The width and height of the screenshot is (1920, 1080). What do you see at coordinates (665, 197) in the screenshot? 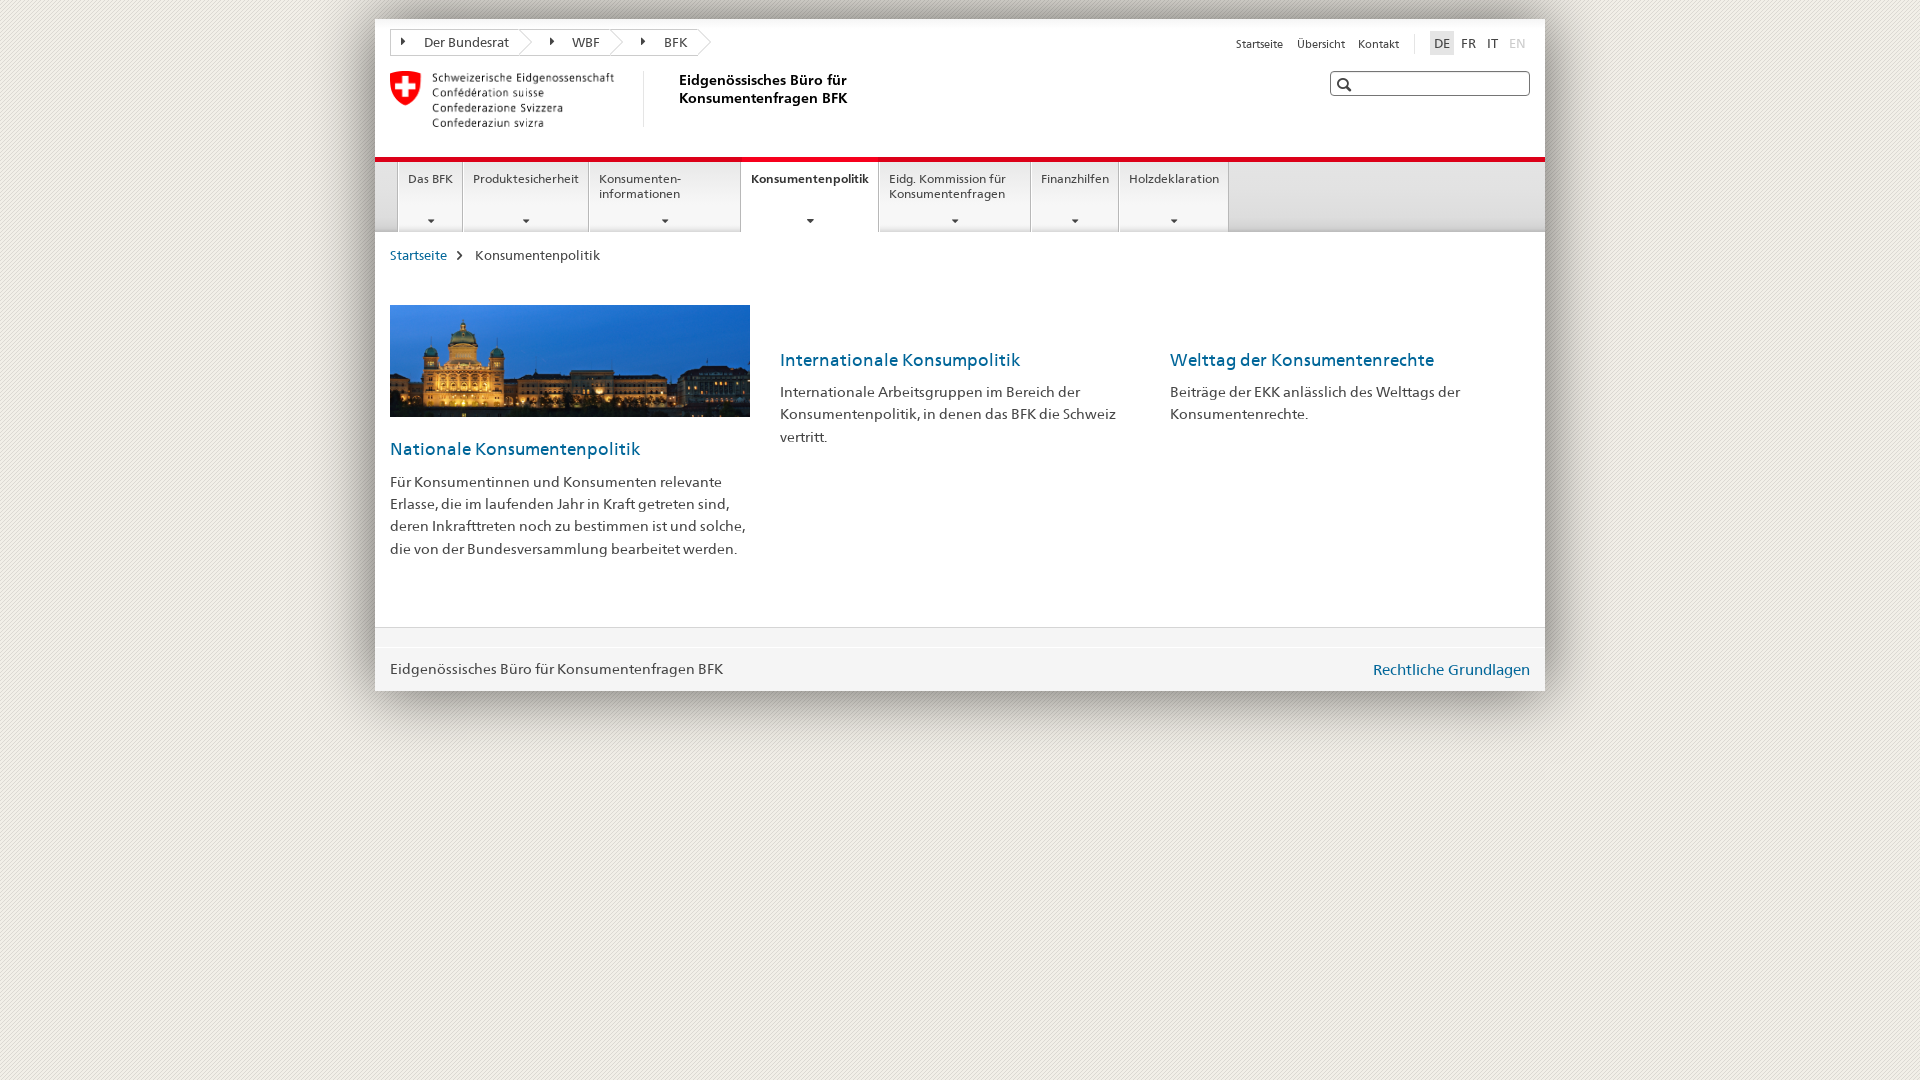
I see `Konsumenten- informationen` at bounding box center [665, 197].